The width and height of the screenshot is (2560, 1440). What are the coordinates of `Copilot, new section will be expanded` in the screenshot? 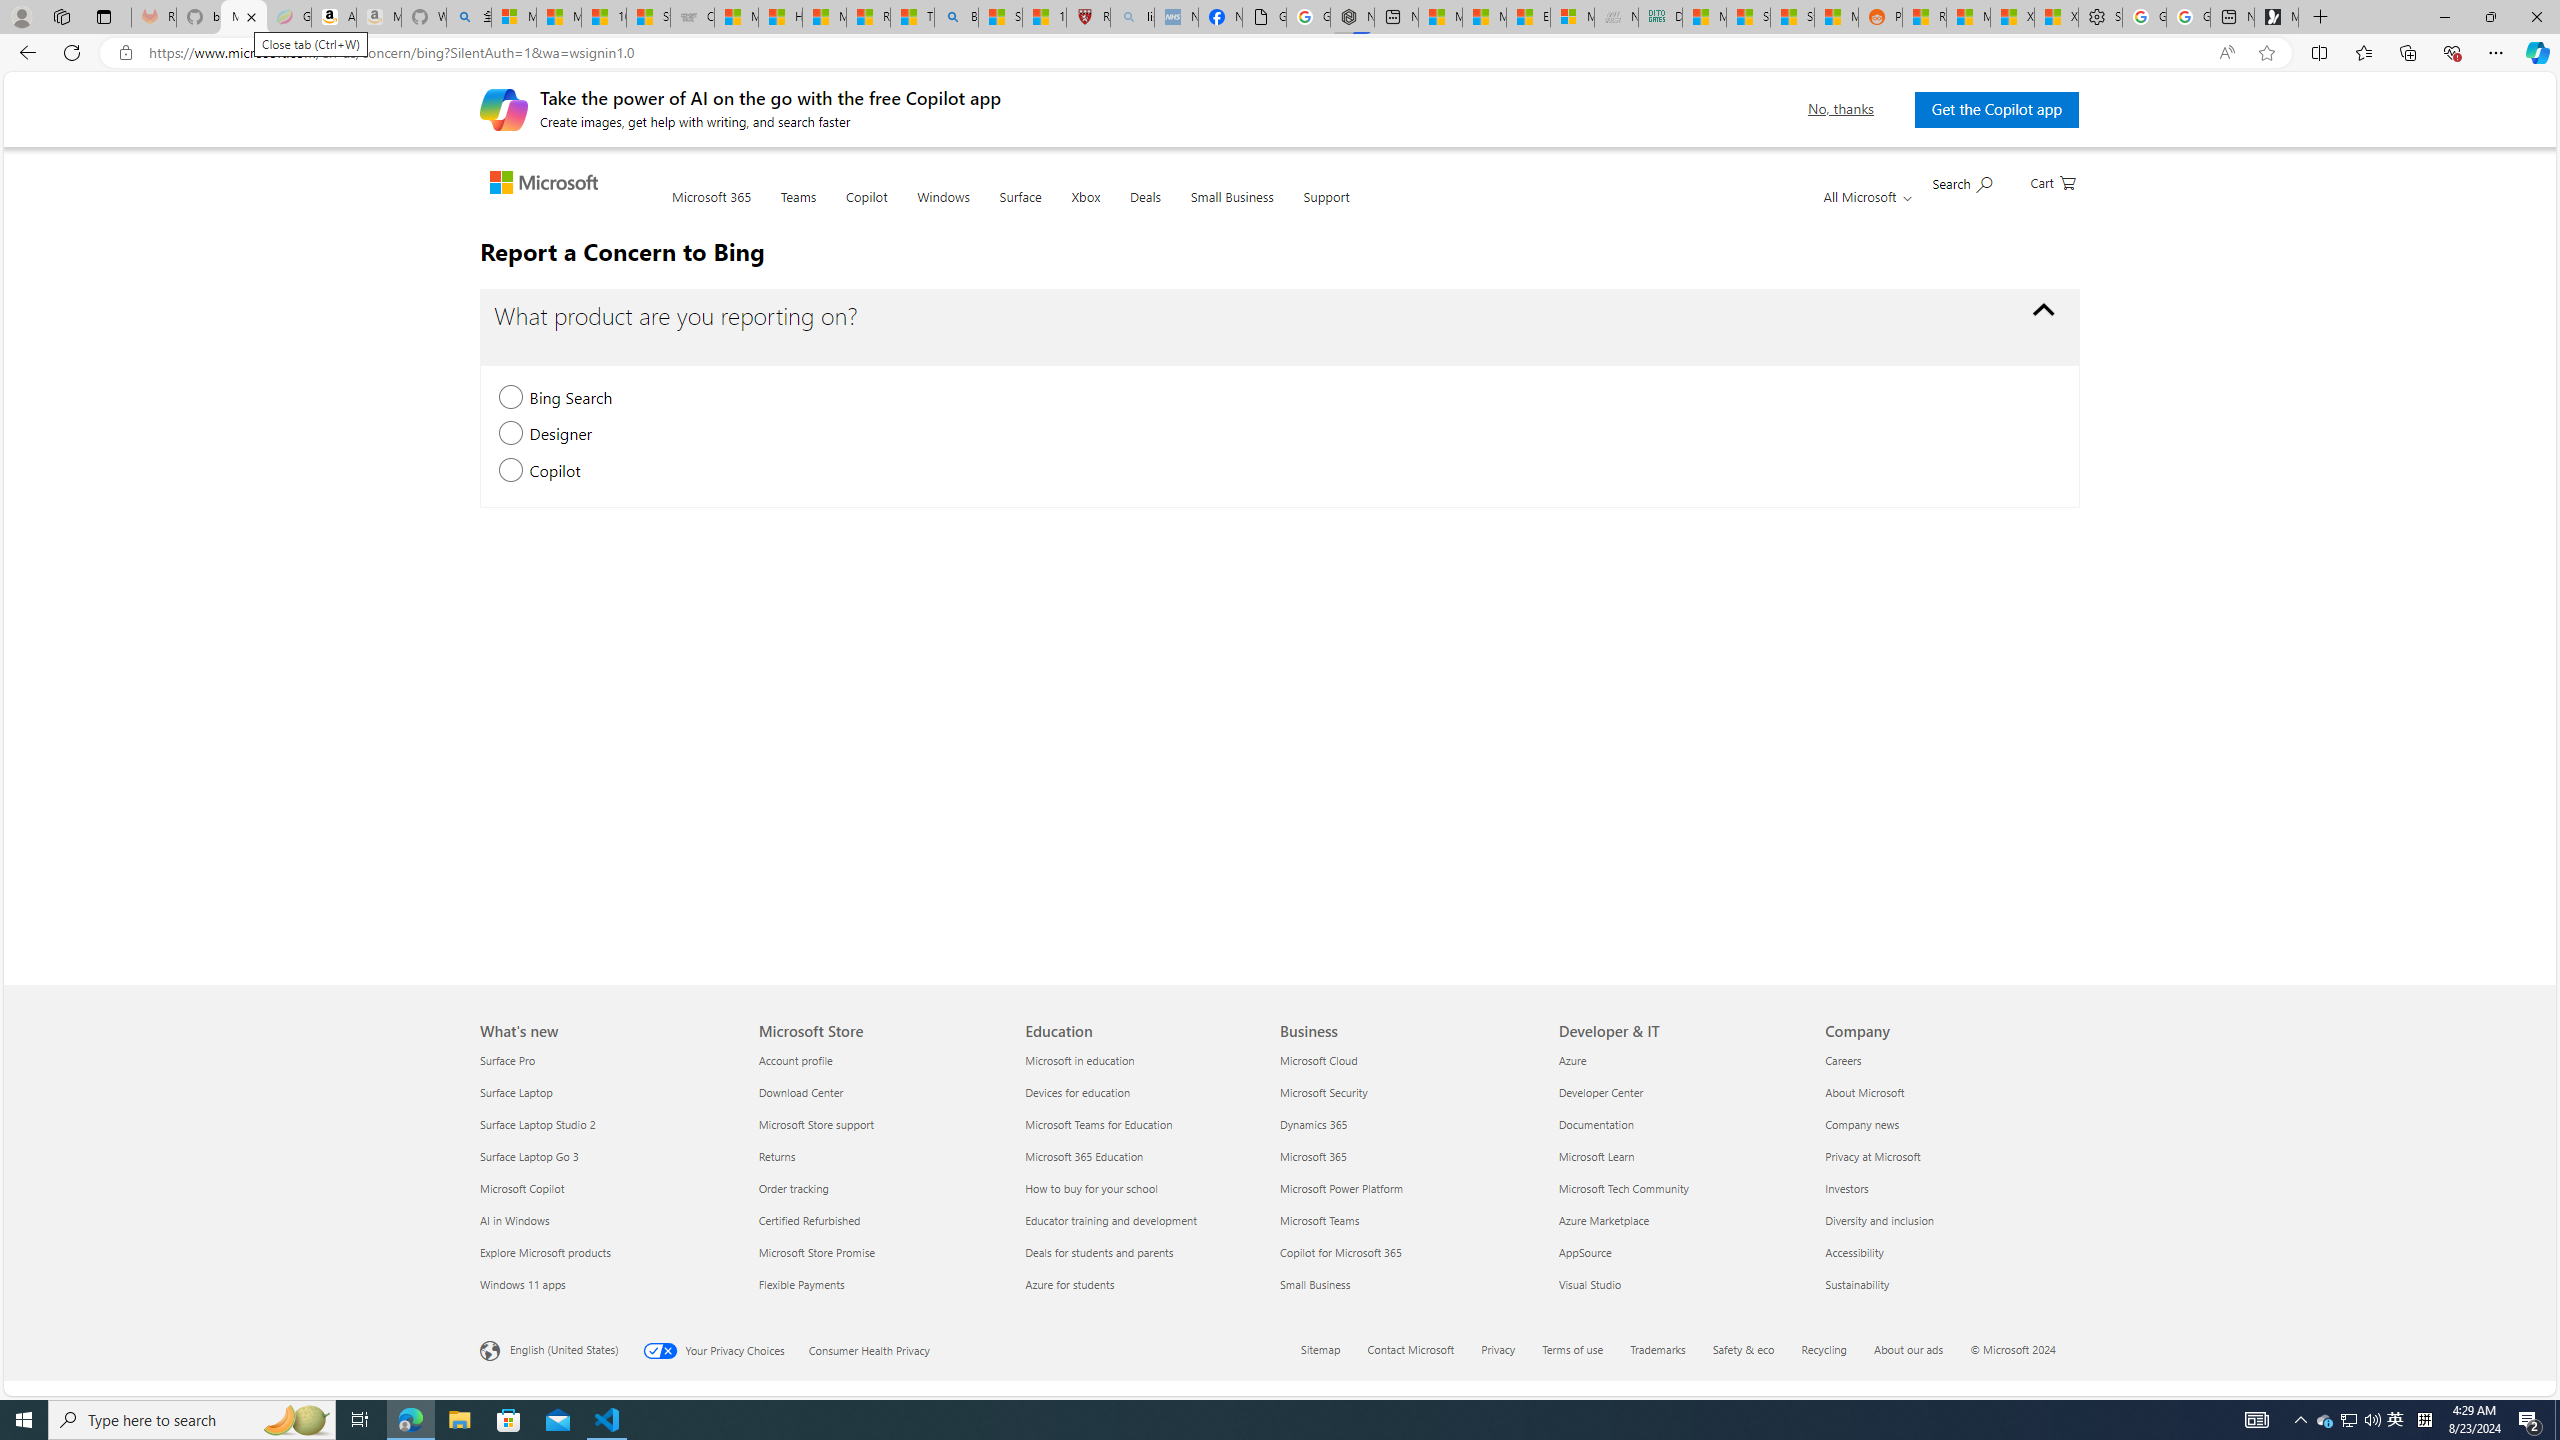 It's located at (510, 471).